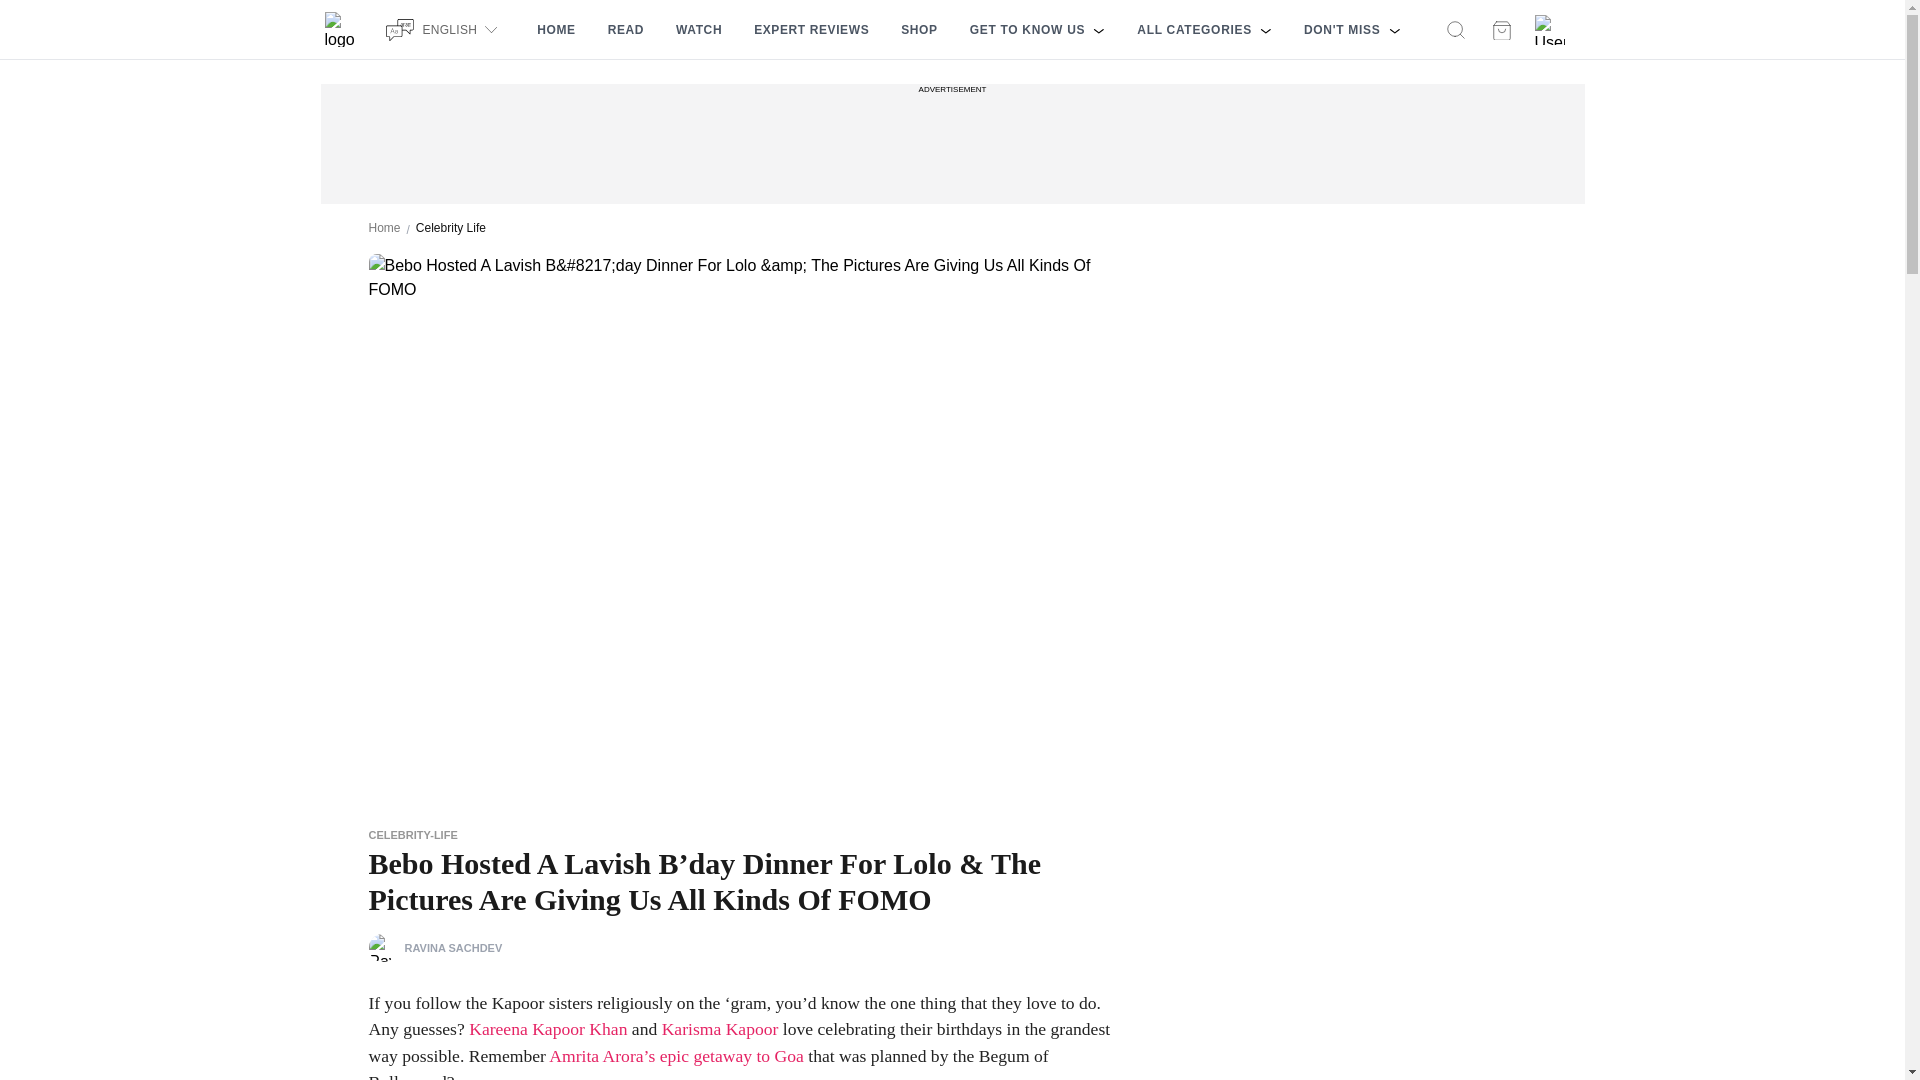 The height and width of the screenshot is (1080, 1920). What do you see at coordinates (382, 948) in the screenshot?
I see `Ravina Sachdev` at bounding box center [382, 948].